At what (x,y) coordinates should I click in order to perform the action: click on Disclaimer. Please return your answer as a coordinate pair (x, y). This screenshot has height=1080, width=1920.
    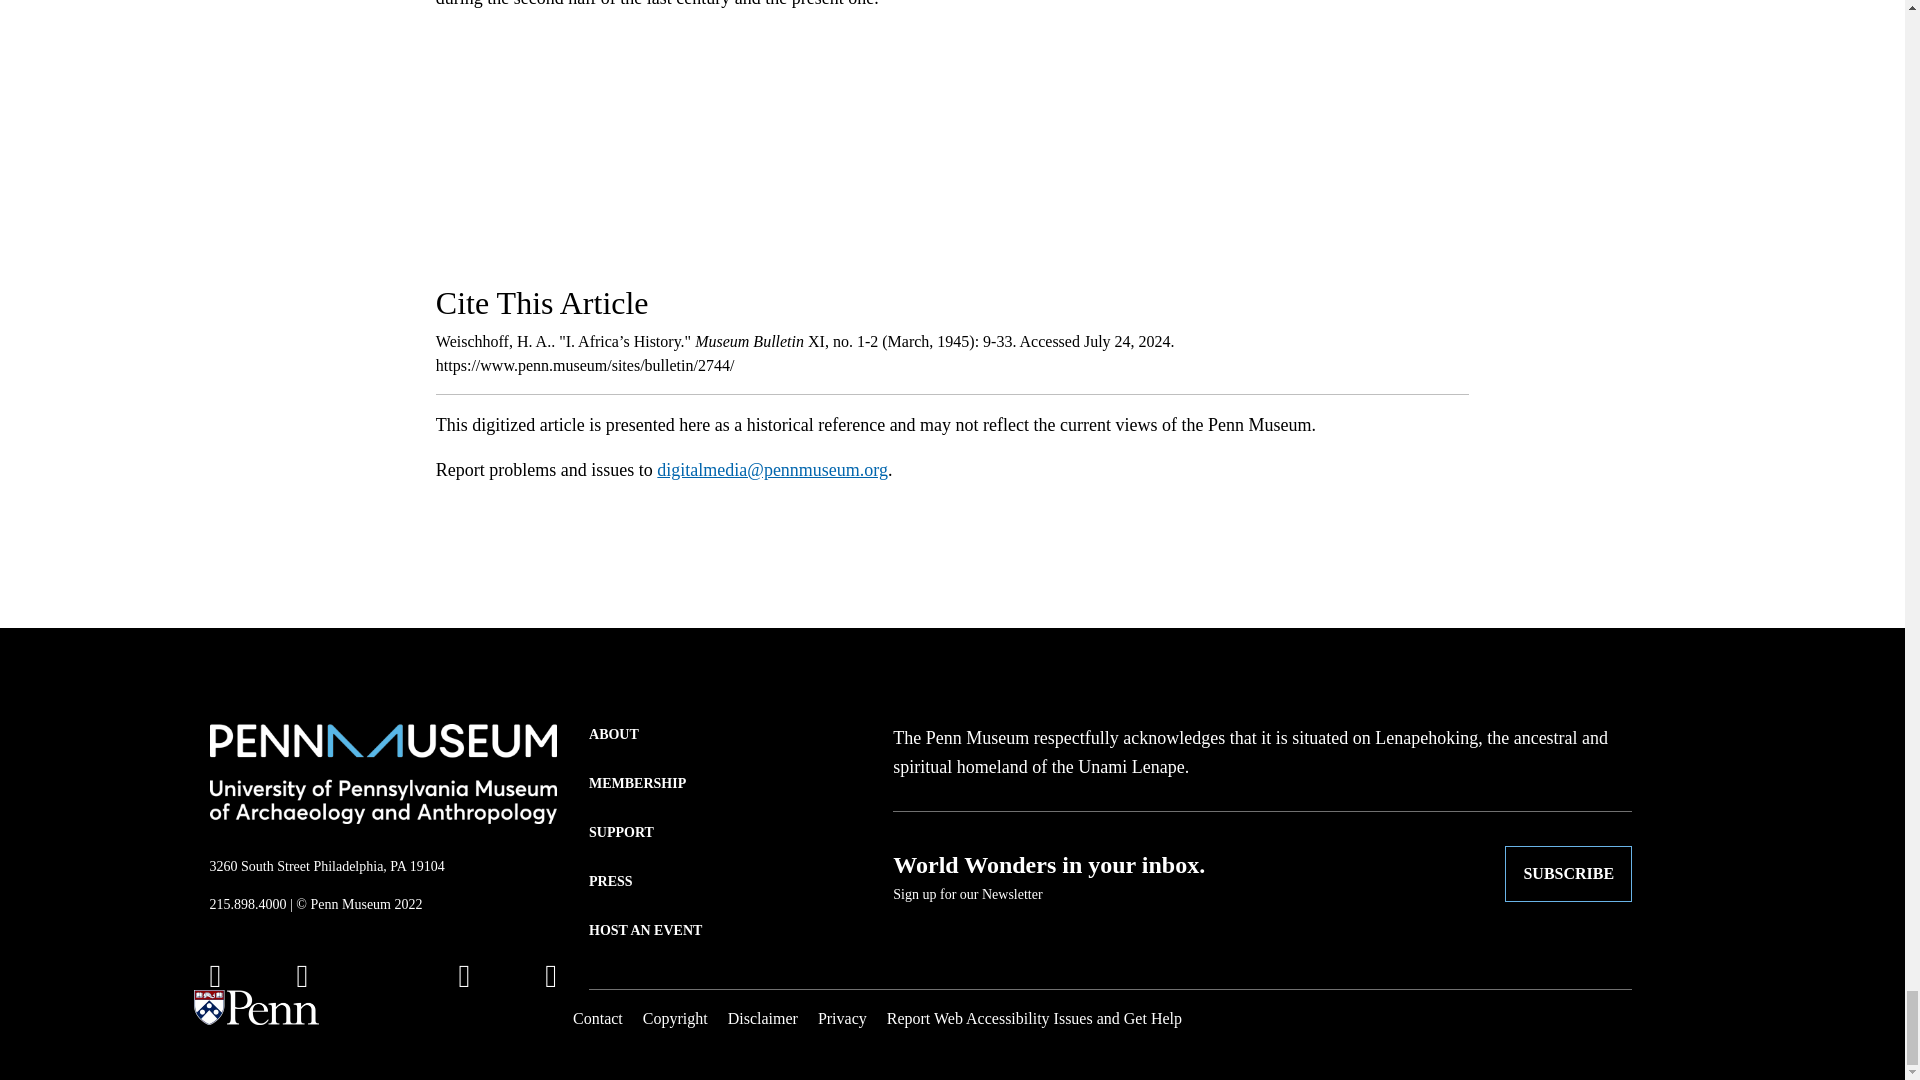
    Looking at the image, I should click on (762, 1018).